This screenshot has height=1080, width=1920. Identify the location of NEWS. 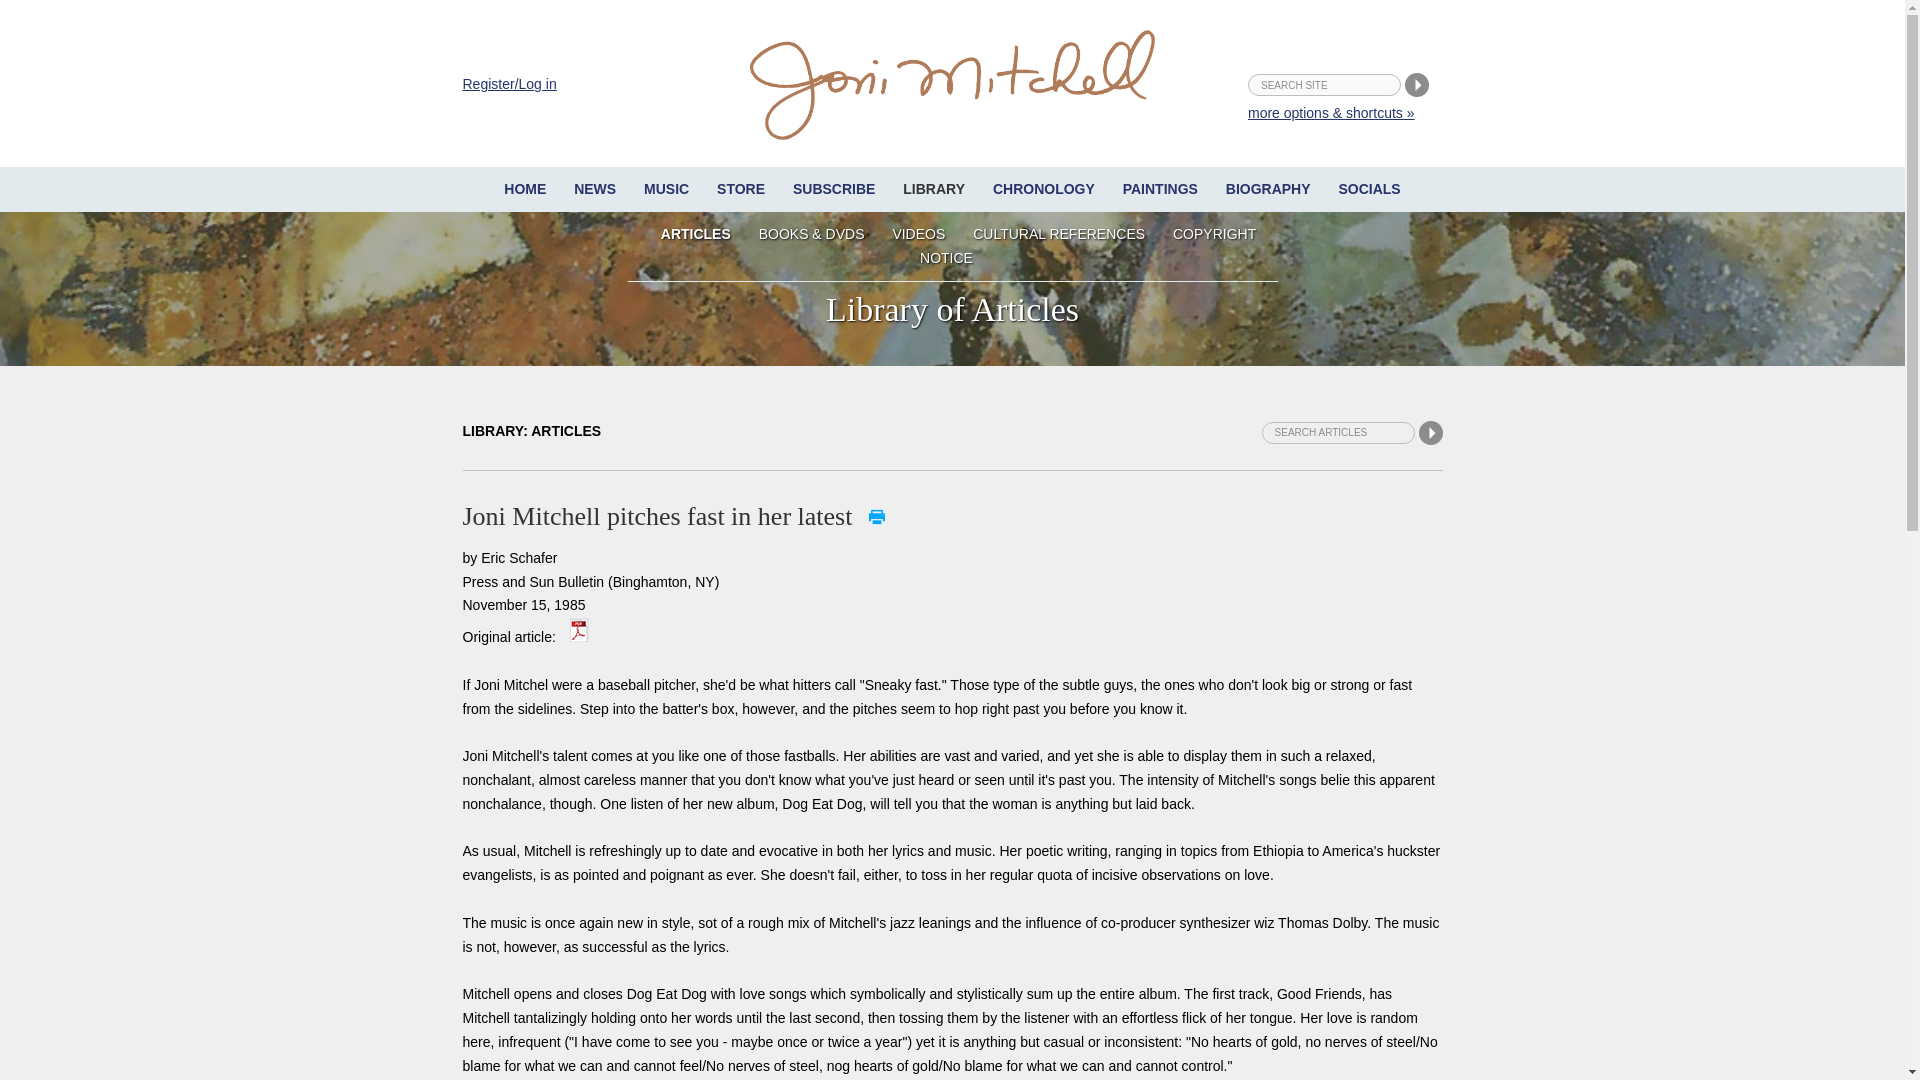
(594, 188).